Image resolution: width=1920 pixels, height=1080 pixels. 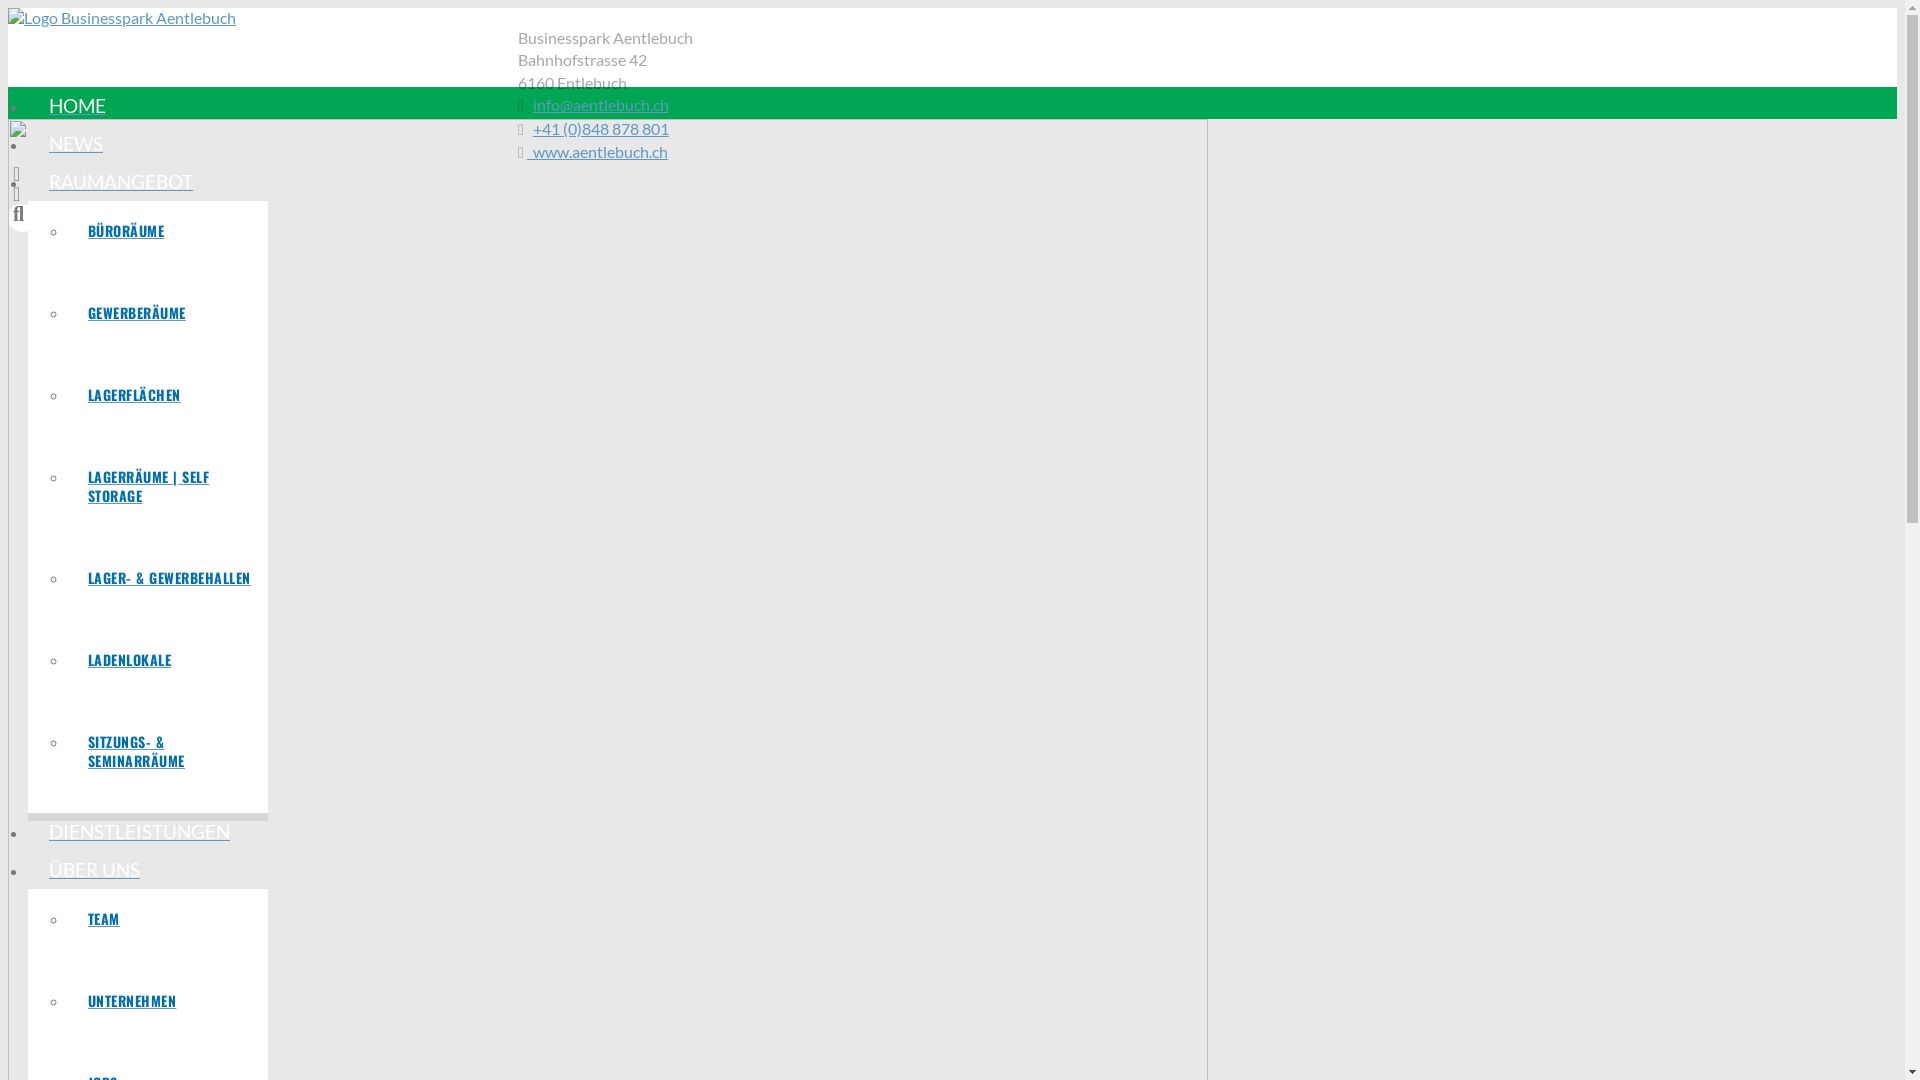 What do you see at coordinates (628, 144) in the screenshot?
I see `NEWS` at bounding box center [628, 144].